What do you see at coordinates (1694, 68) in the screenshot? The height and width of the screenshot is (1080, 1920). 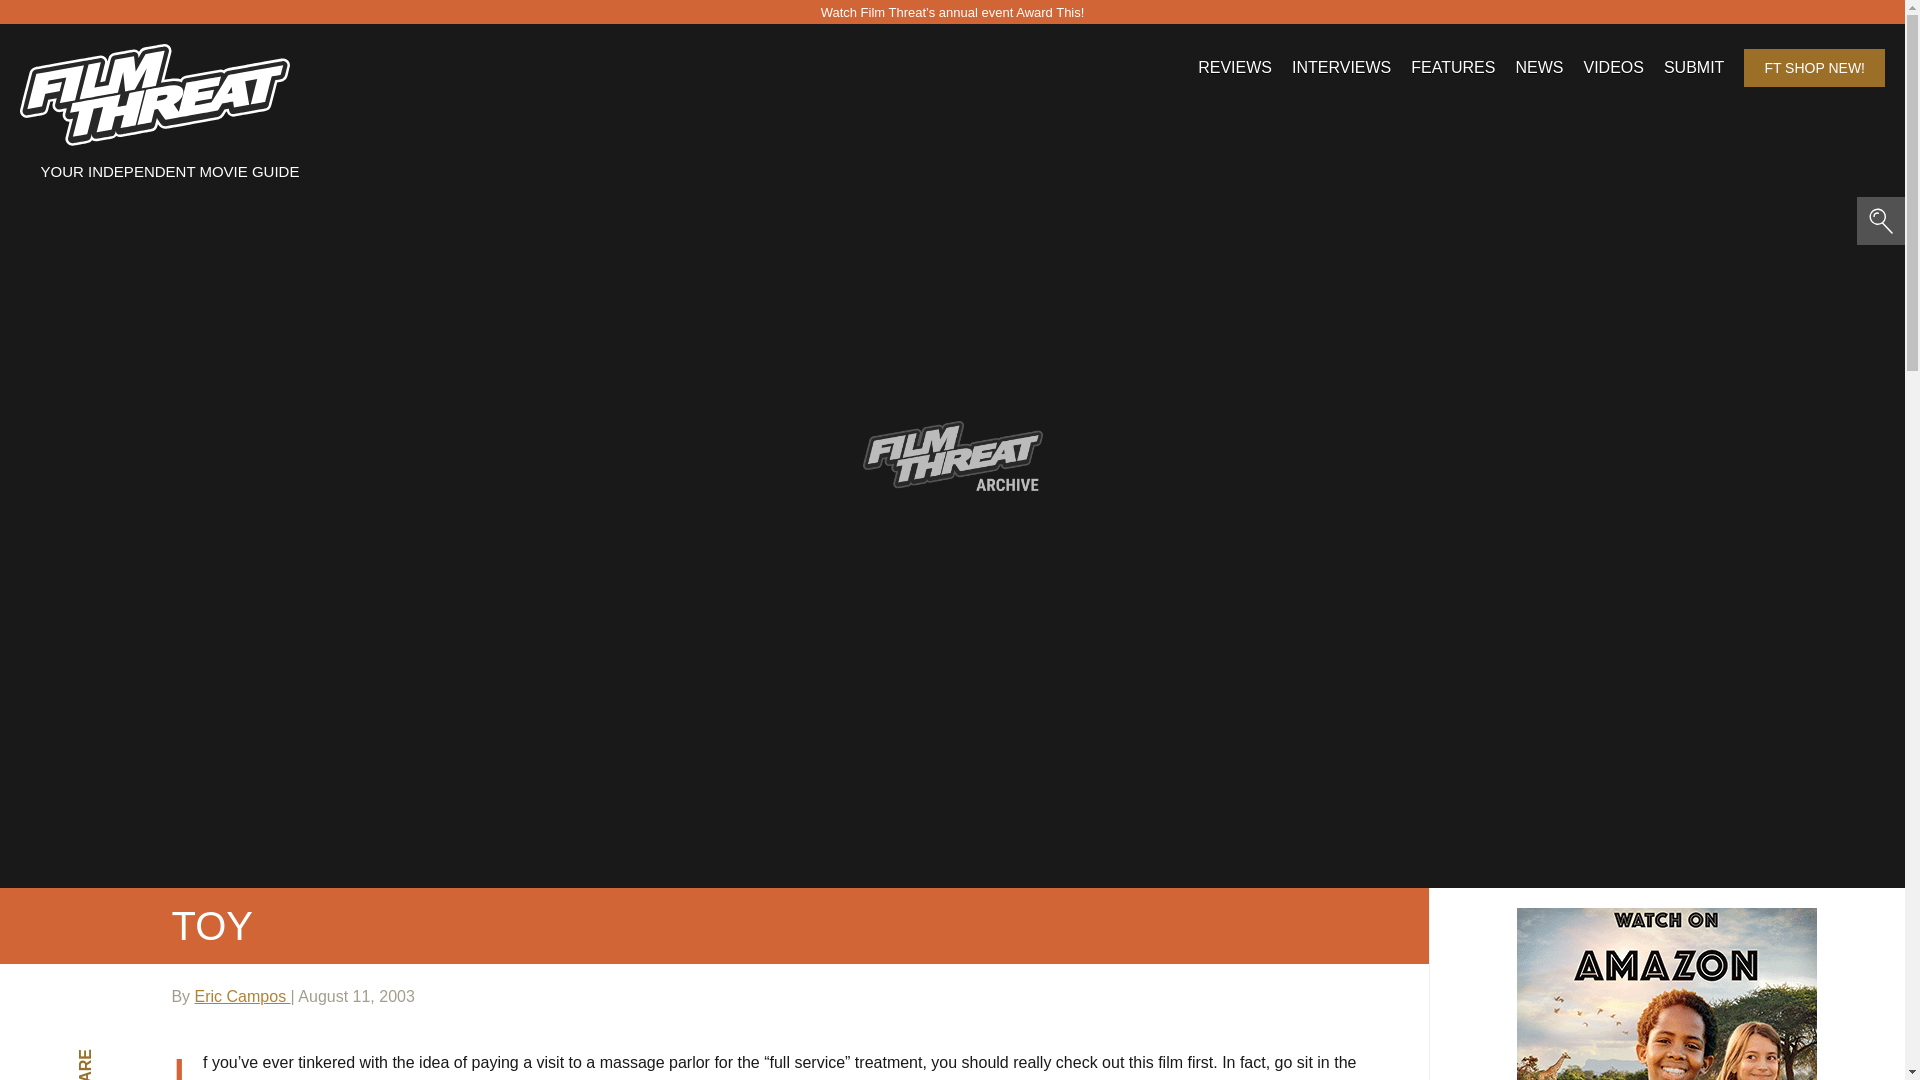 I see `SUBMIT` at bounding box center [1694, 68].